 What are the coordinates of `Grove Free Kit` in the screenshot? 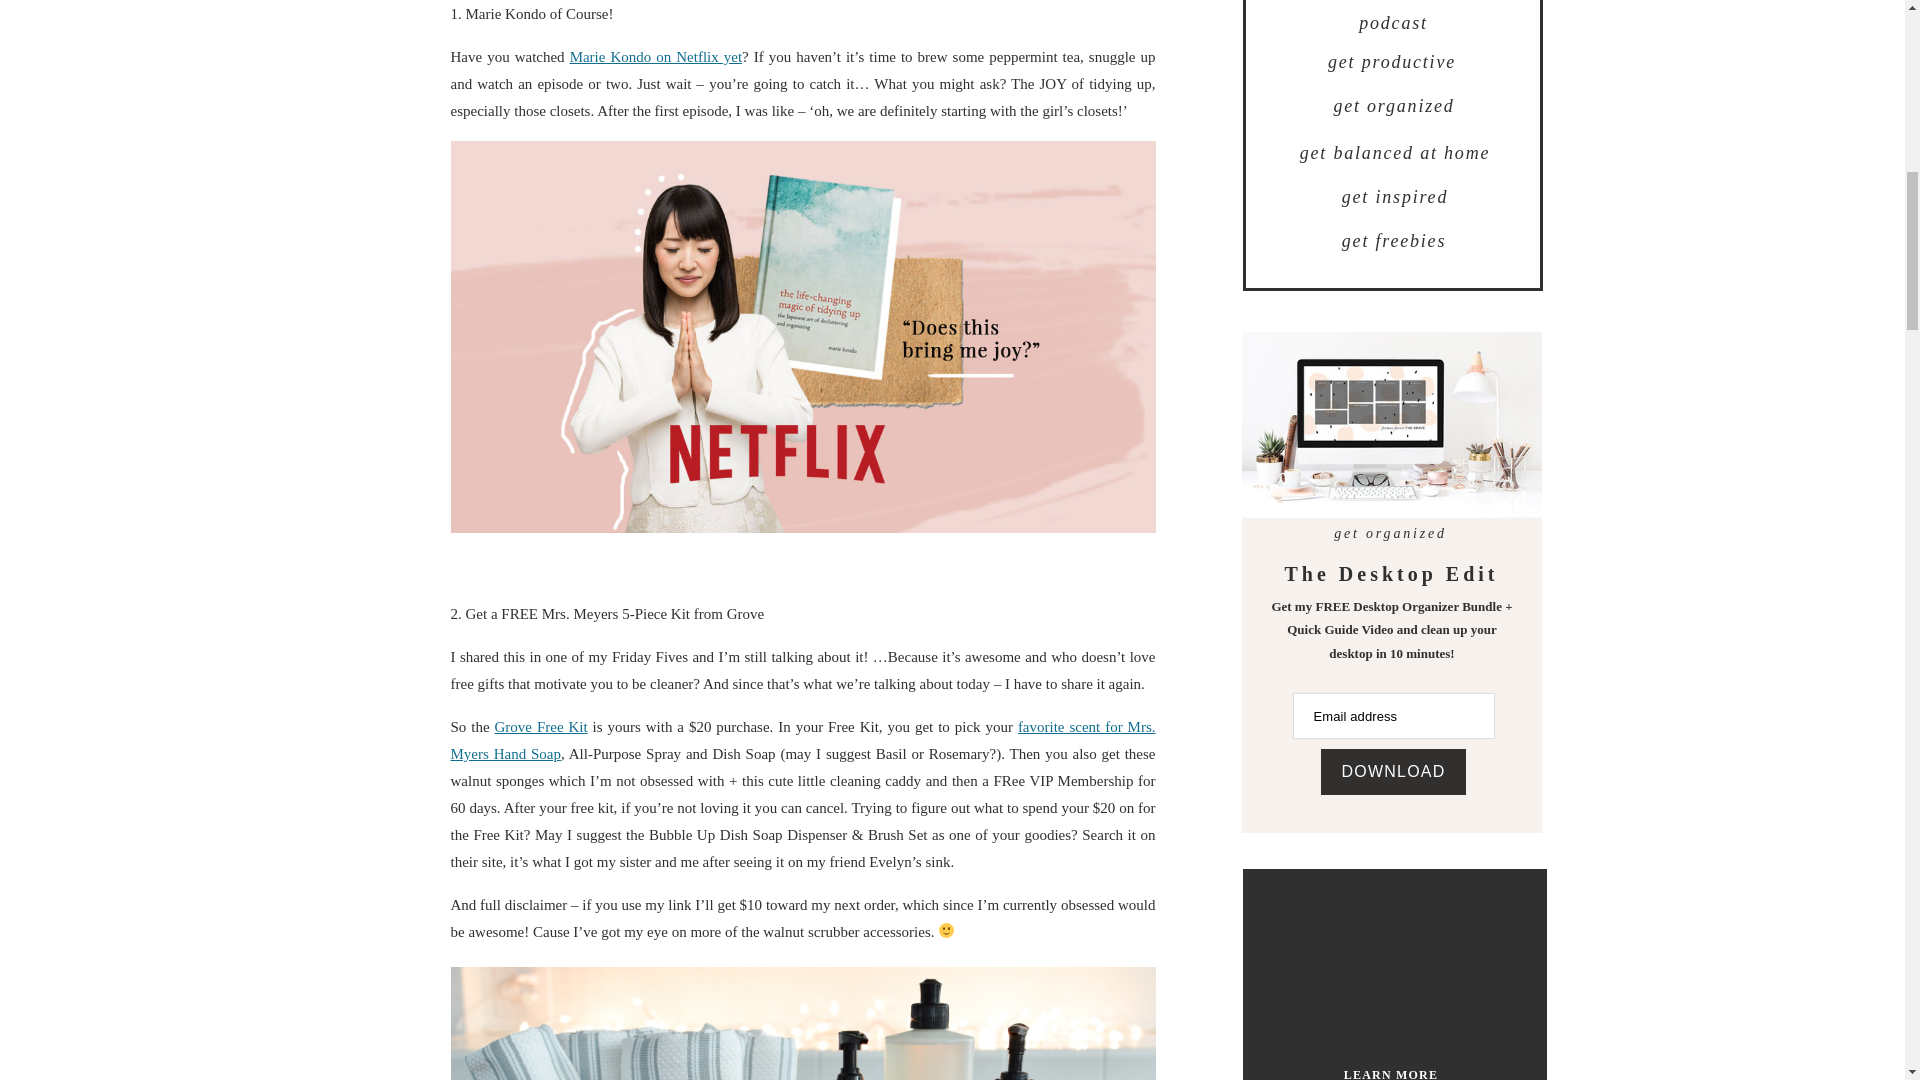 It's located at (540, 727).